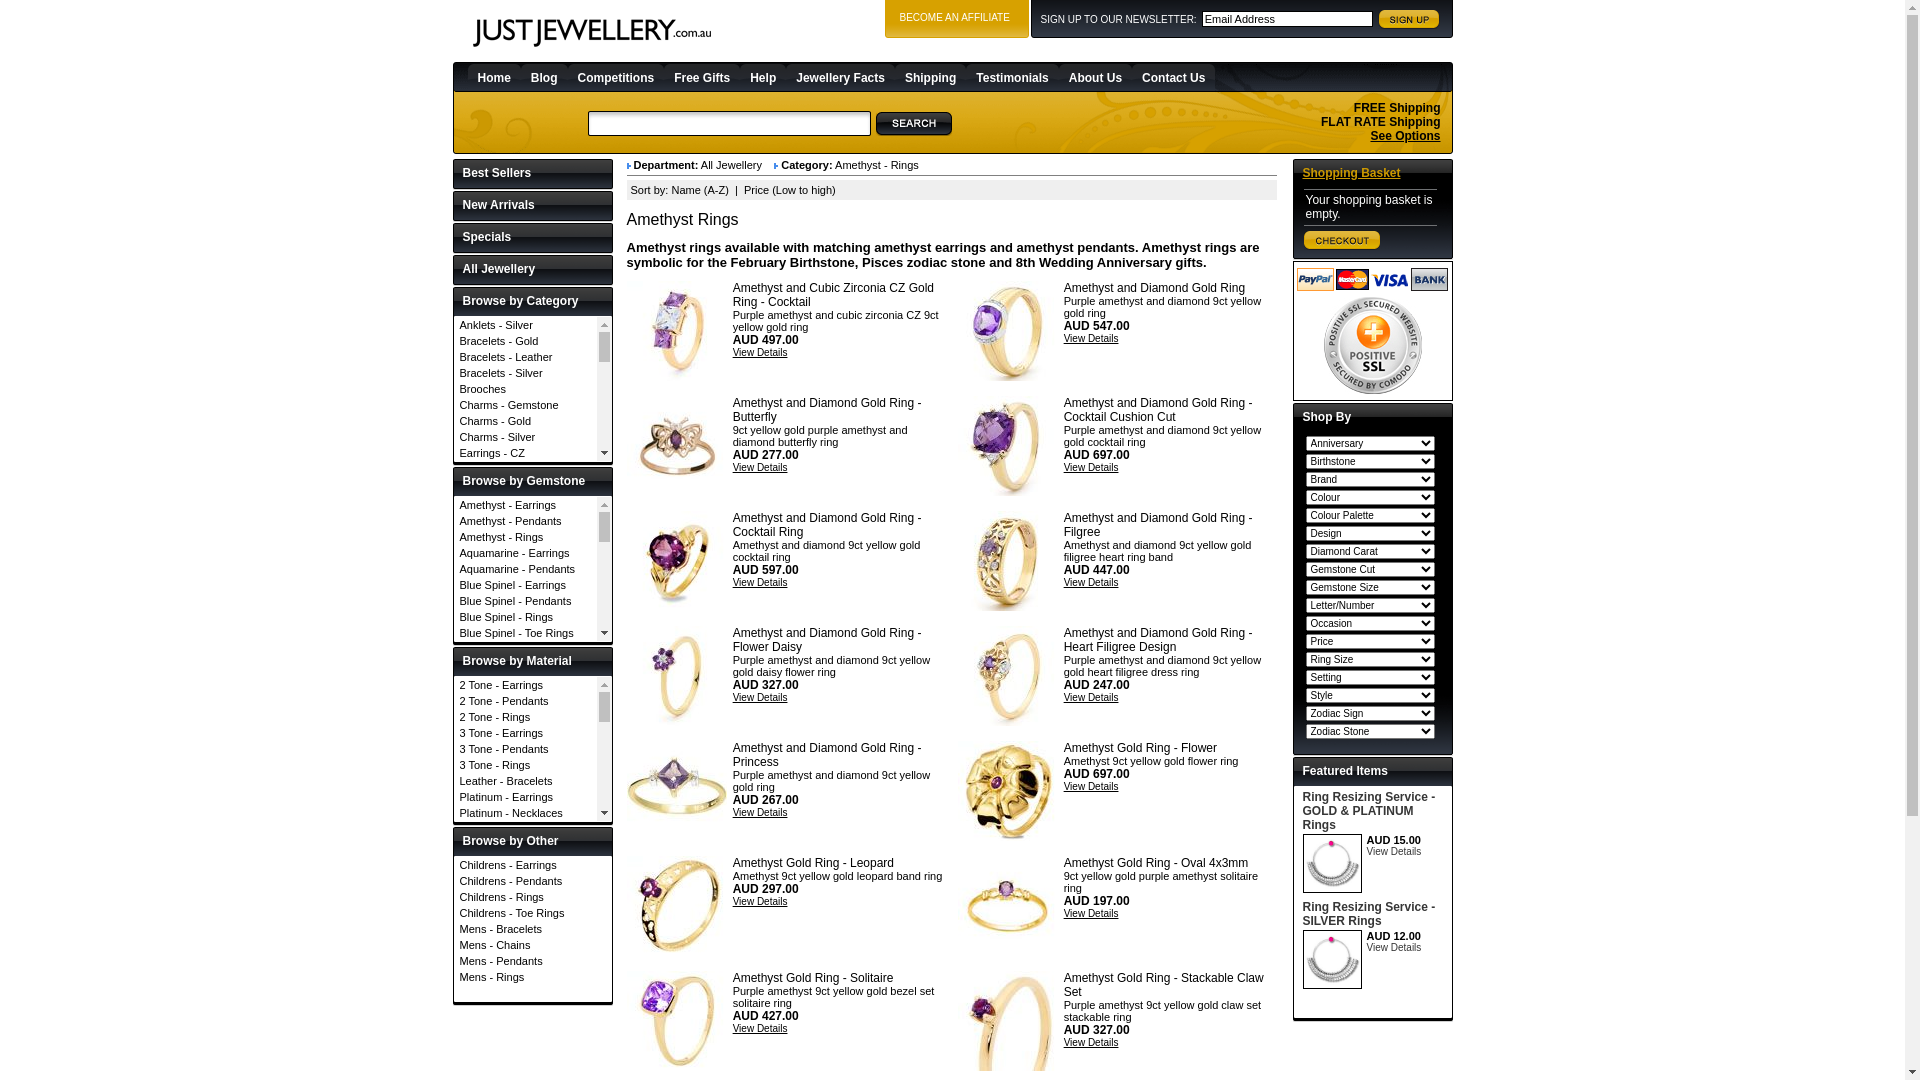  Describe the element at coordinates (1158, 640) in the screenshot. I see `Amethyst and Diamond Gold Ring - Heart Filigree Design` at that location.